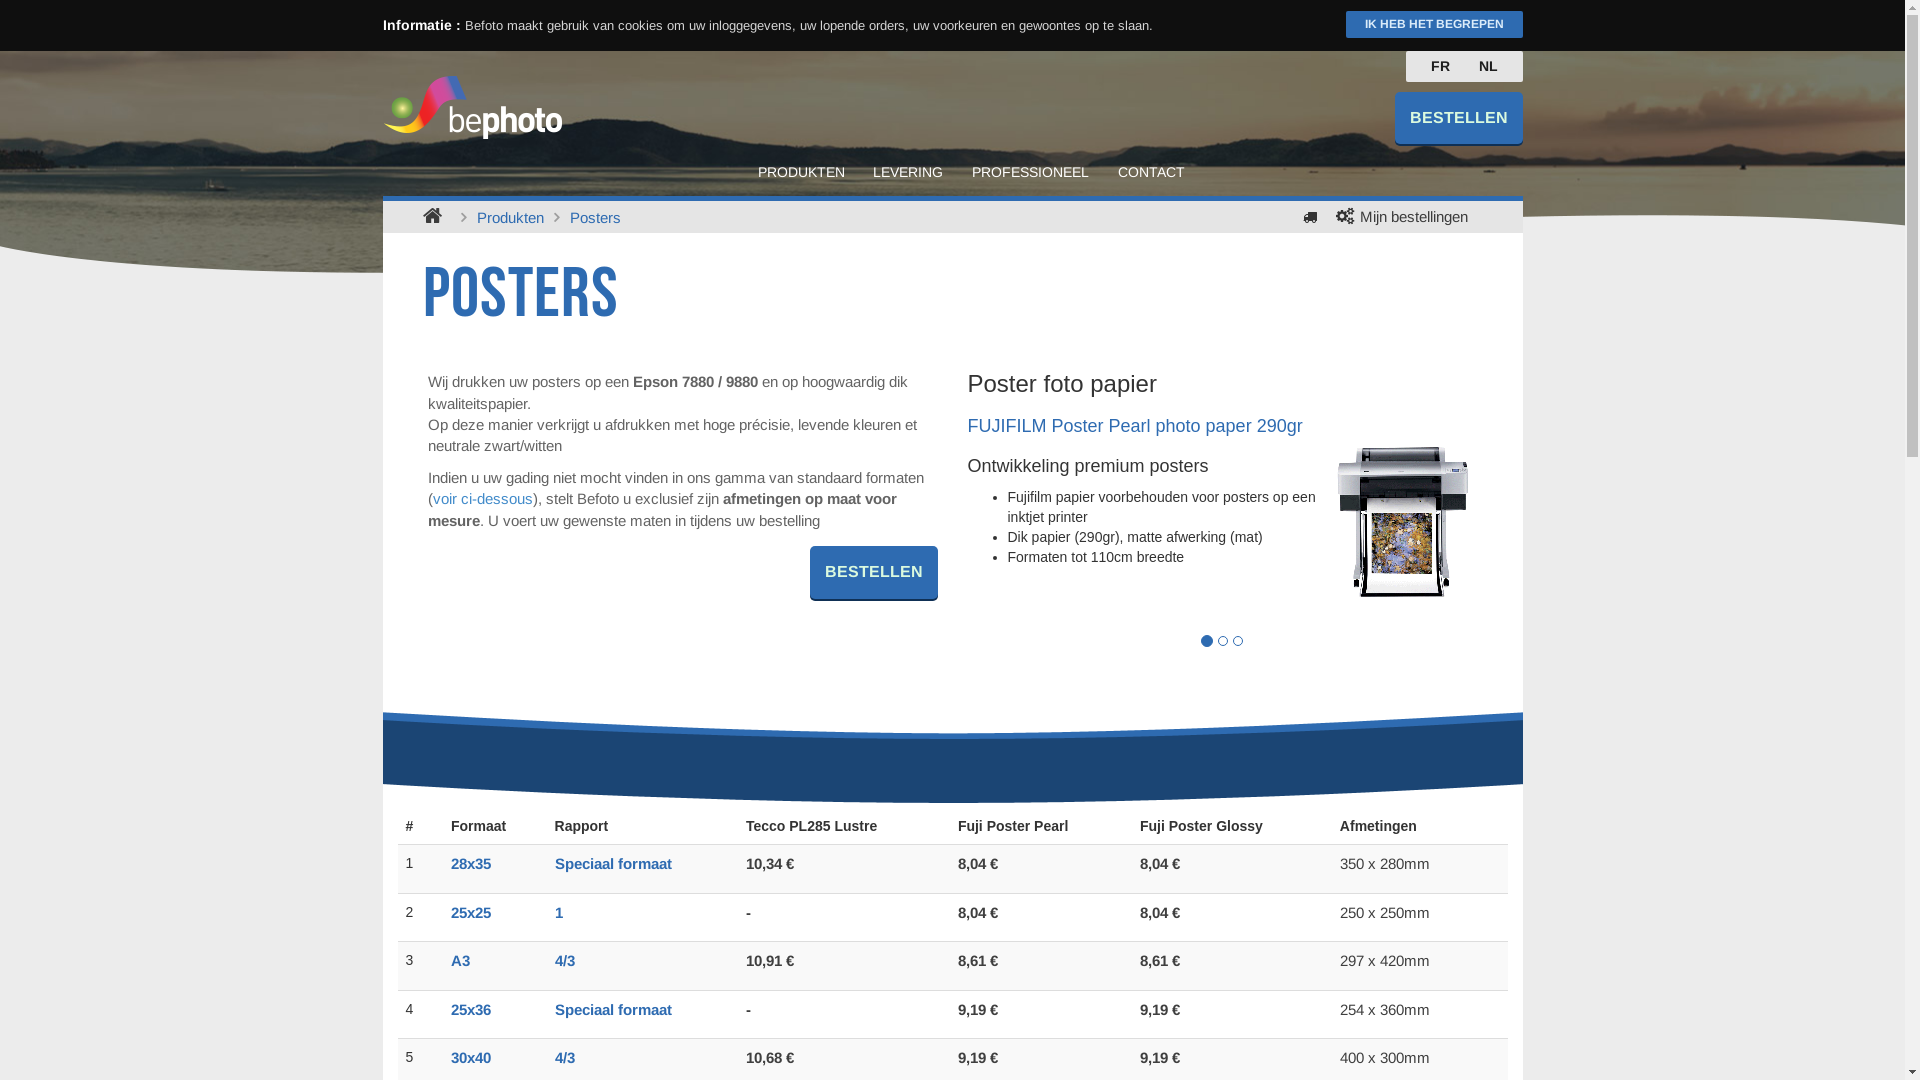 The height and width of the screenshot is (1080, 1920). Describe the element at coordinates (1488, 66) in the screenshot. I see `NL` at that location.